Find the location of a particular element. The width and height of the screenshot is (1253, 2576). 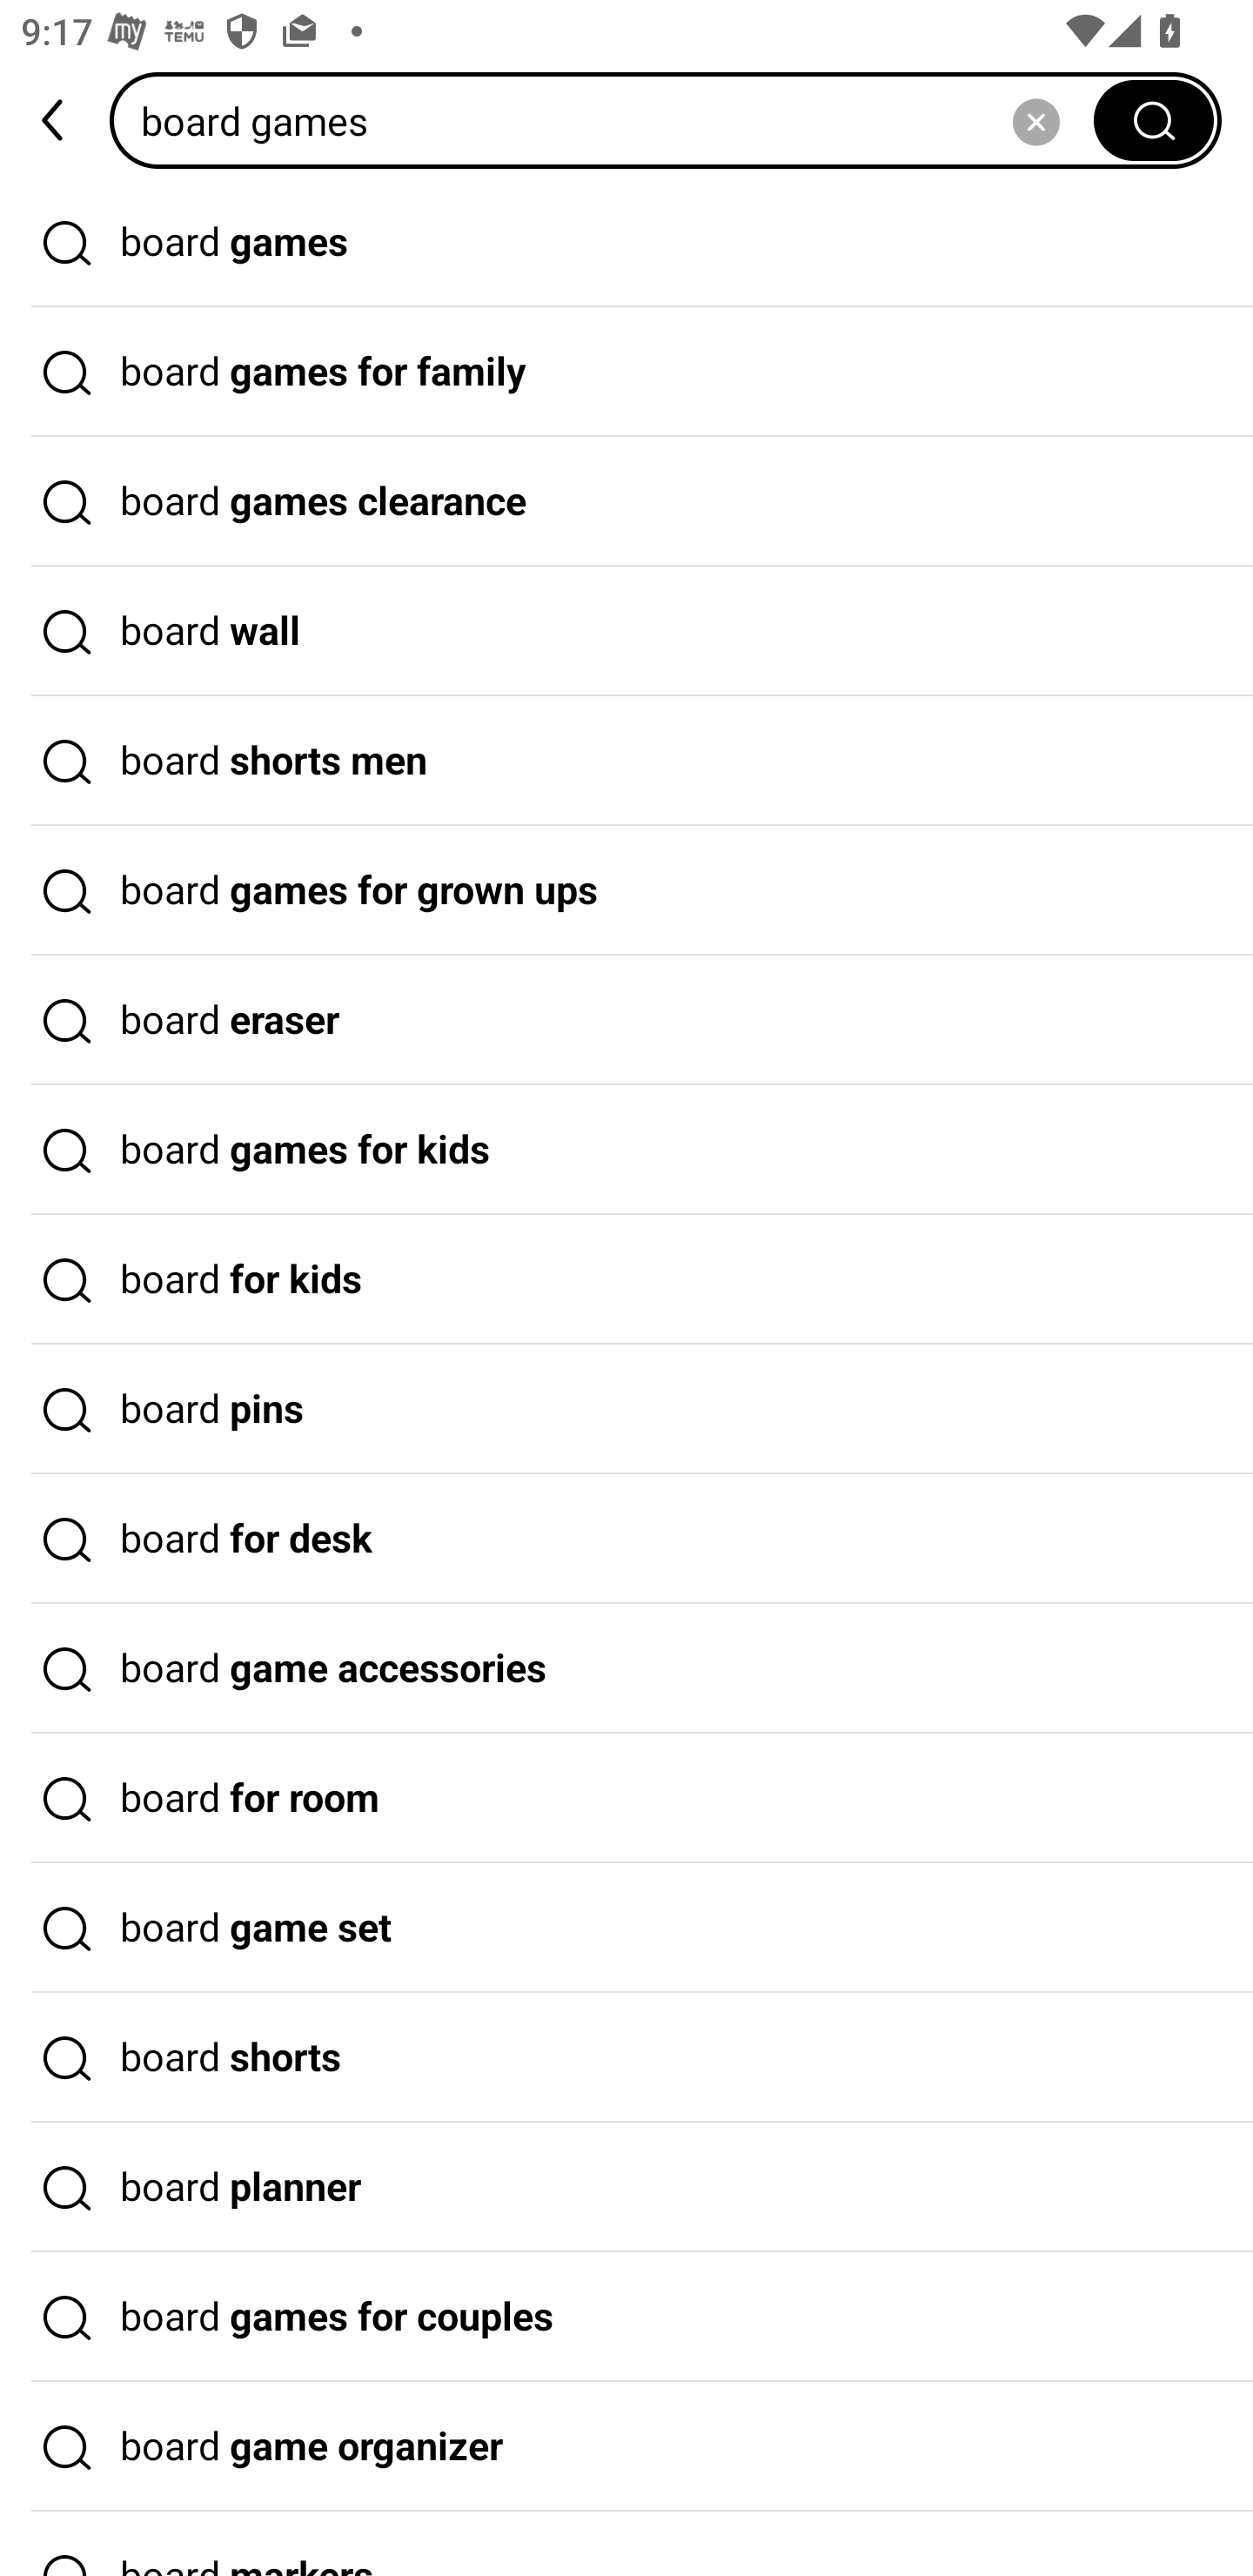

board wall is located at coordinates (626, 631).